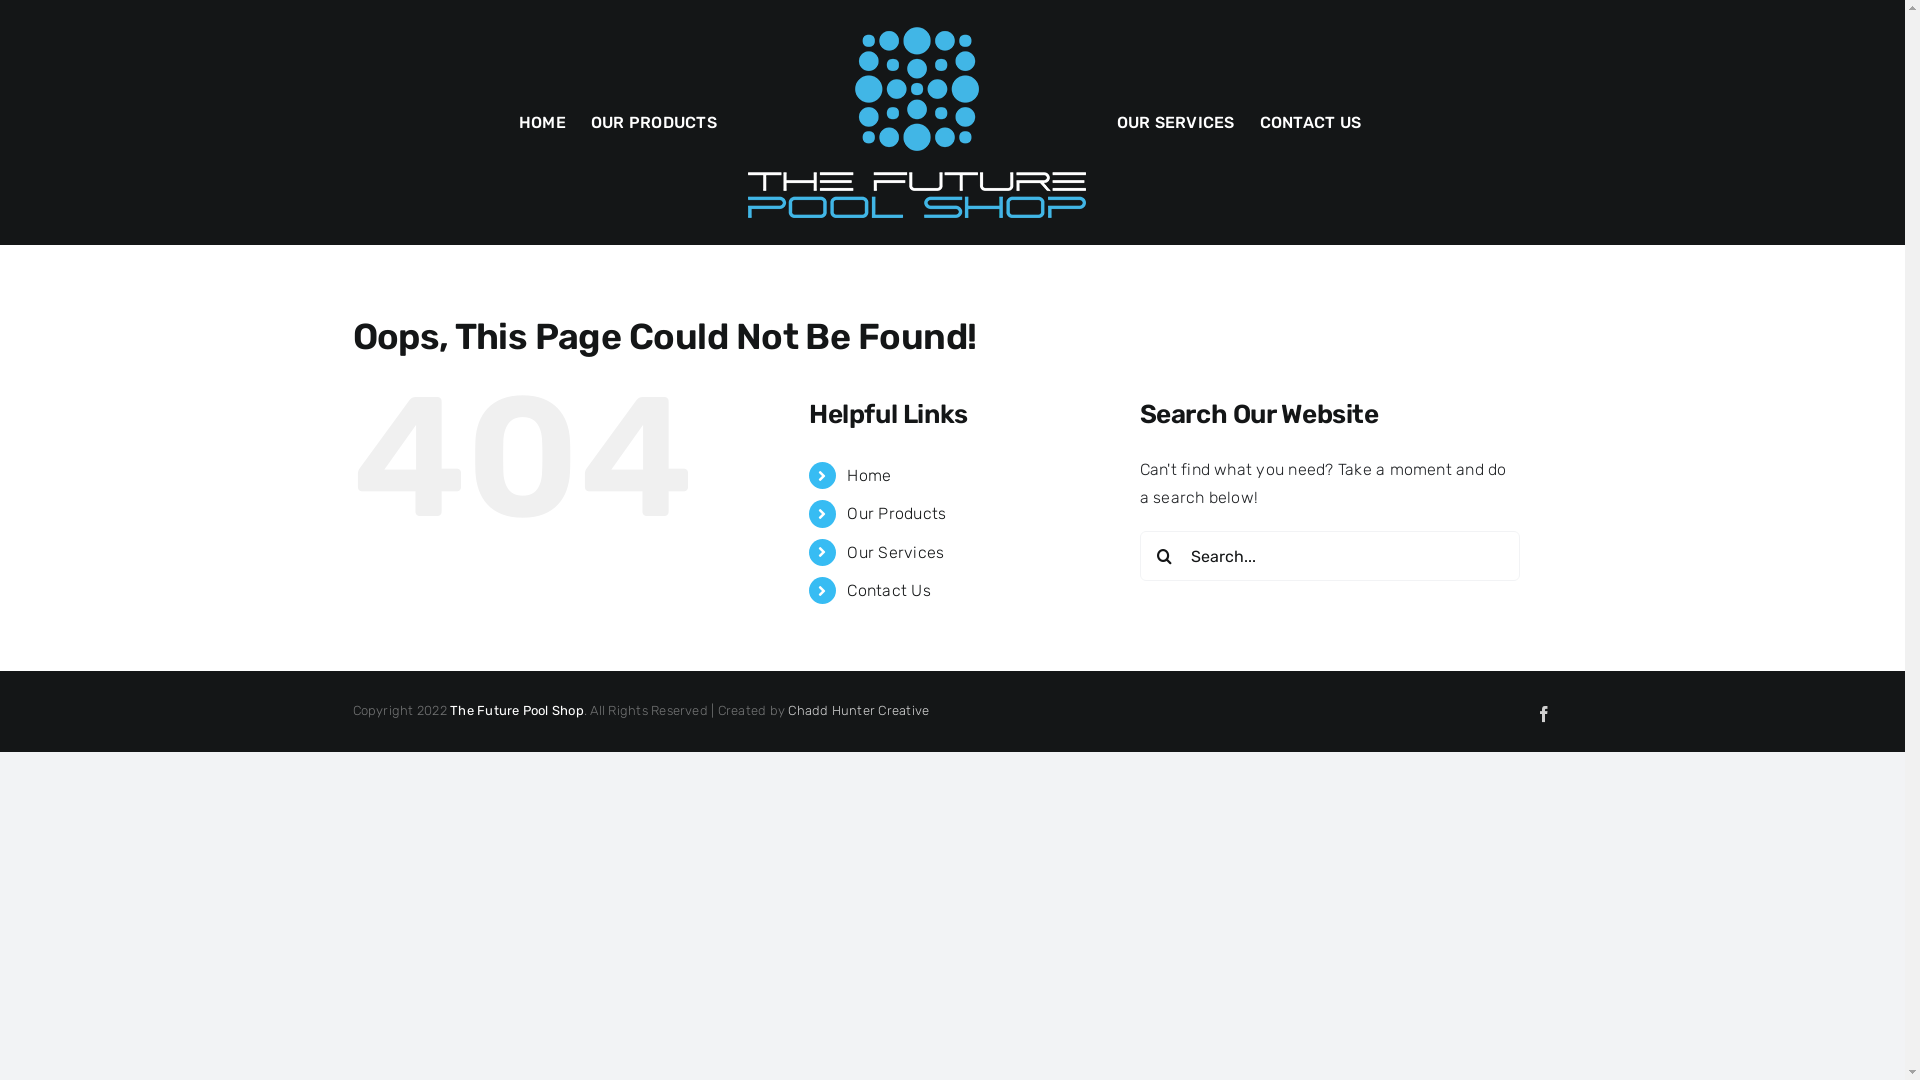 The height and width of the screenshot is (1080, 1920). I want to click on Facebook, so click(1544, 714).